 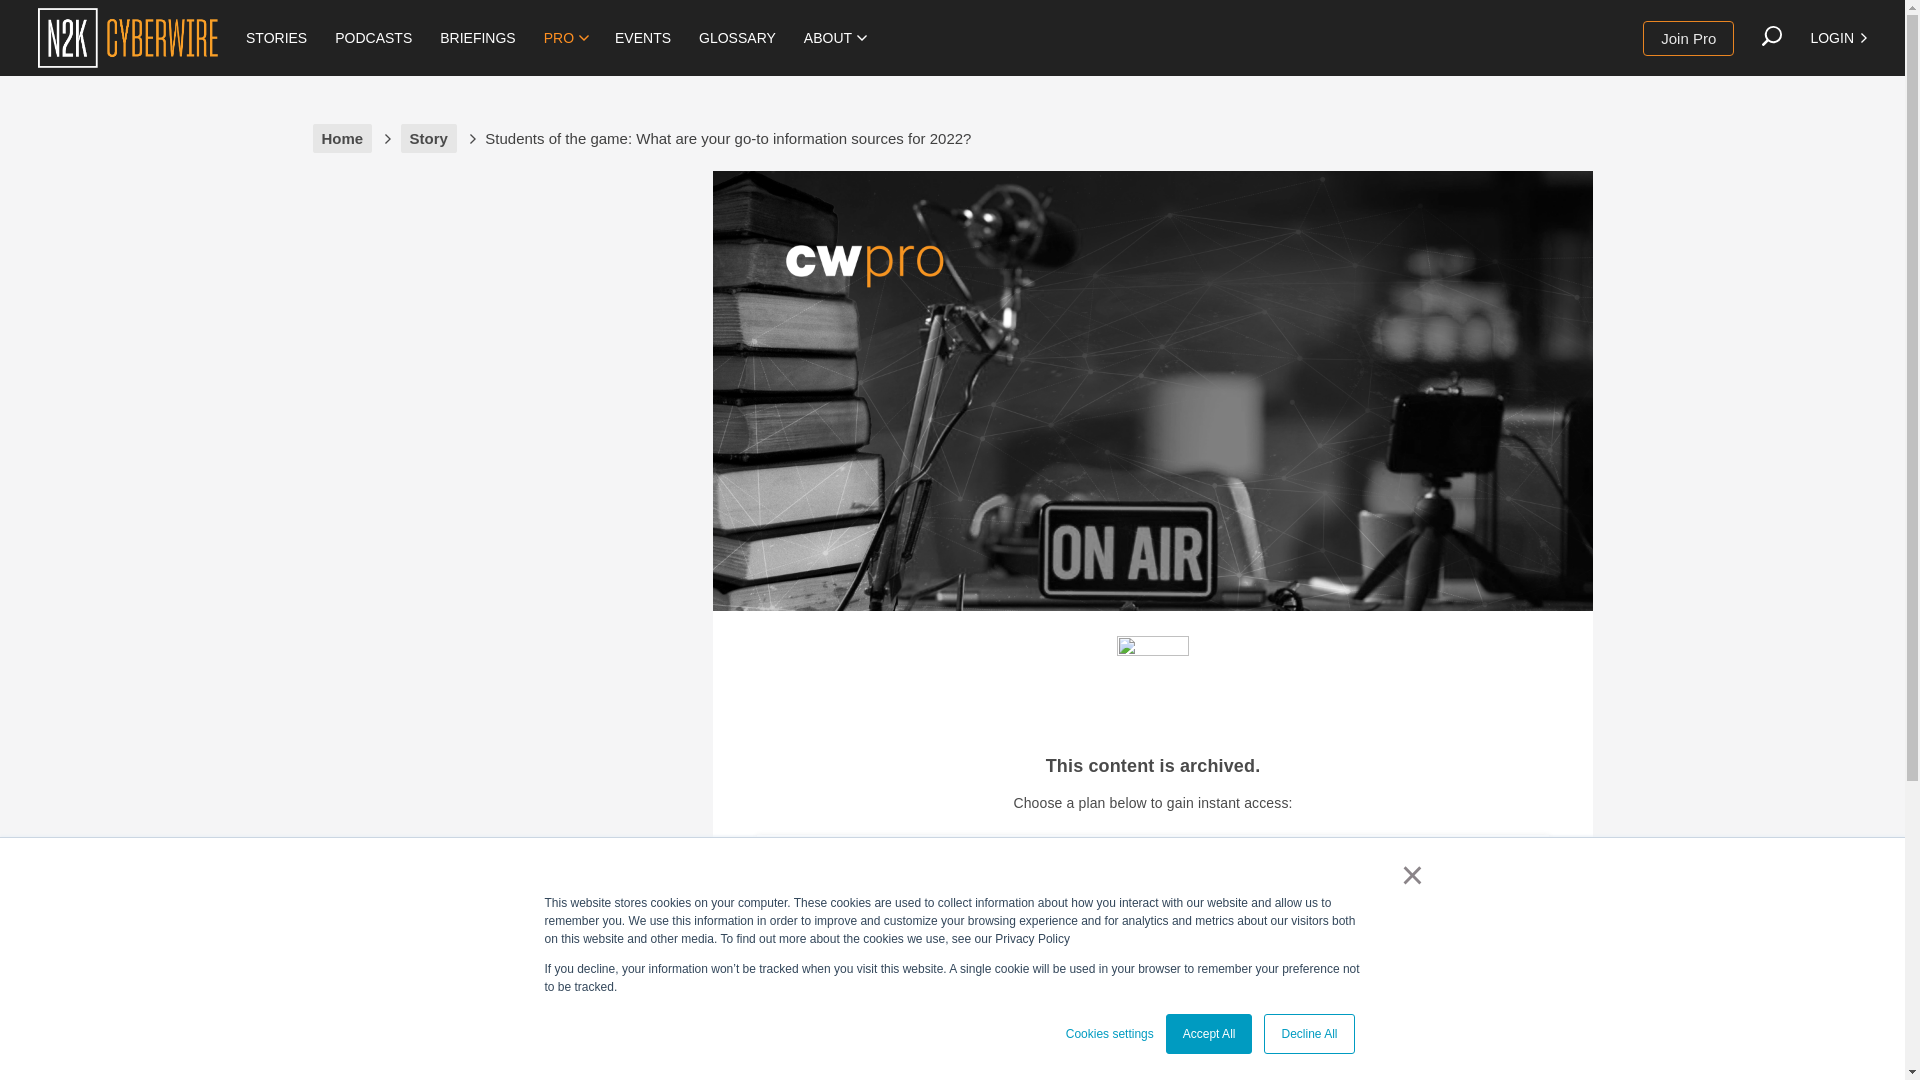 I want to click on Accept All, so click(x=1209, y=1034).